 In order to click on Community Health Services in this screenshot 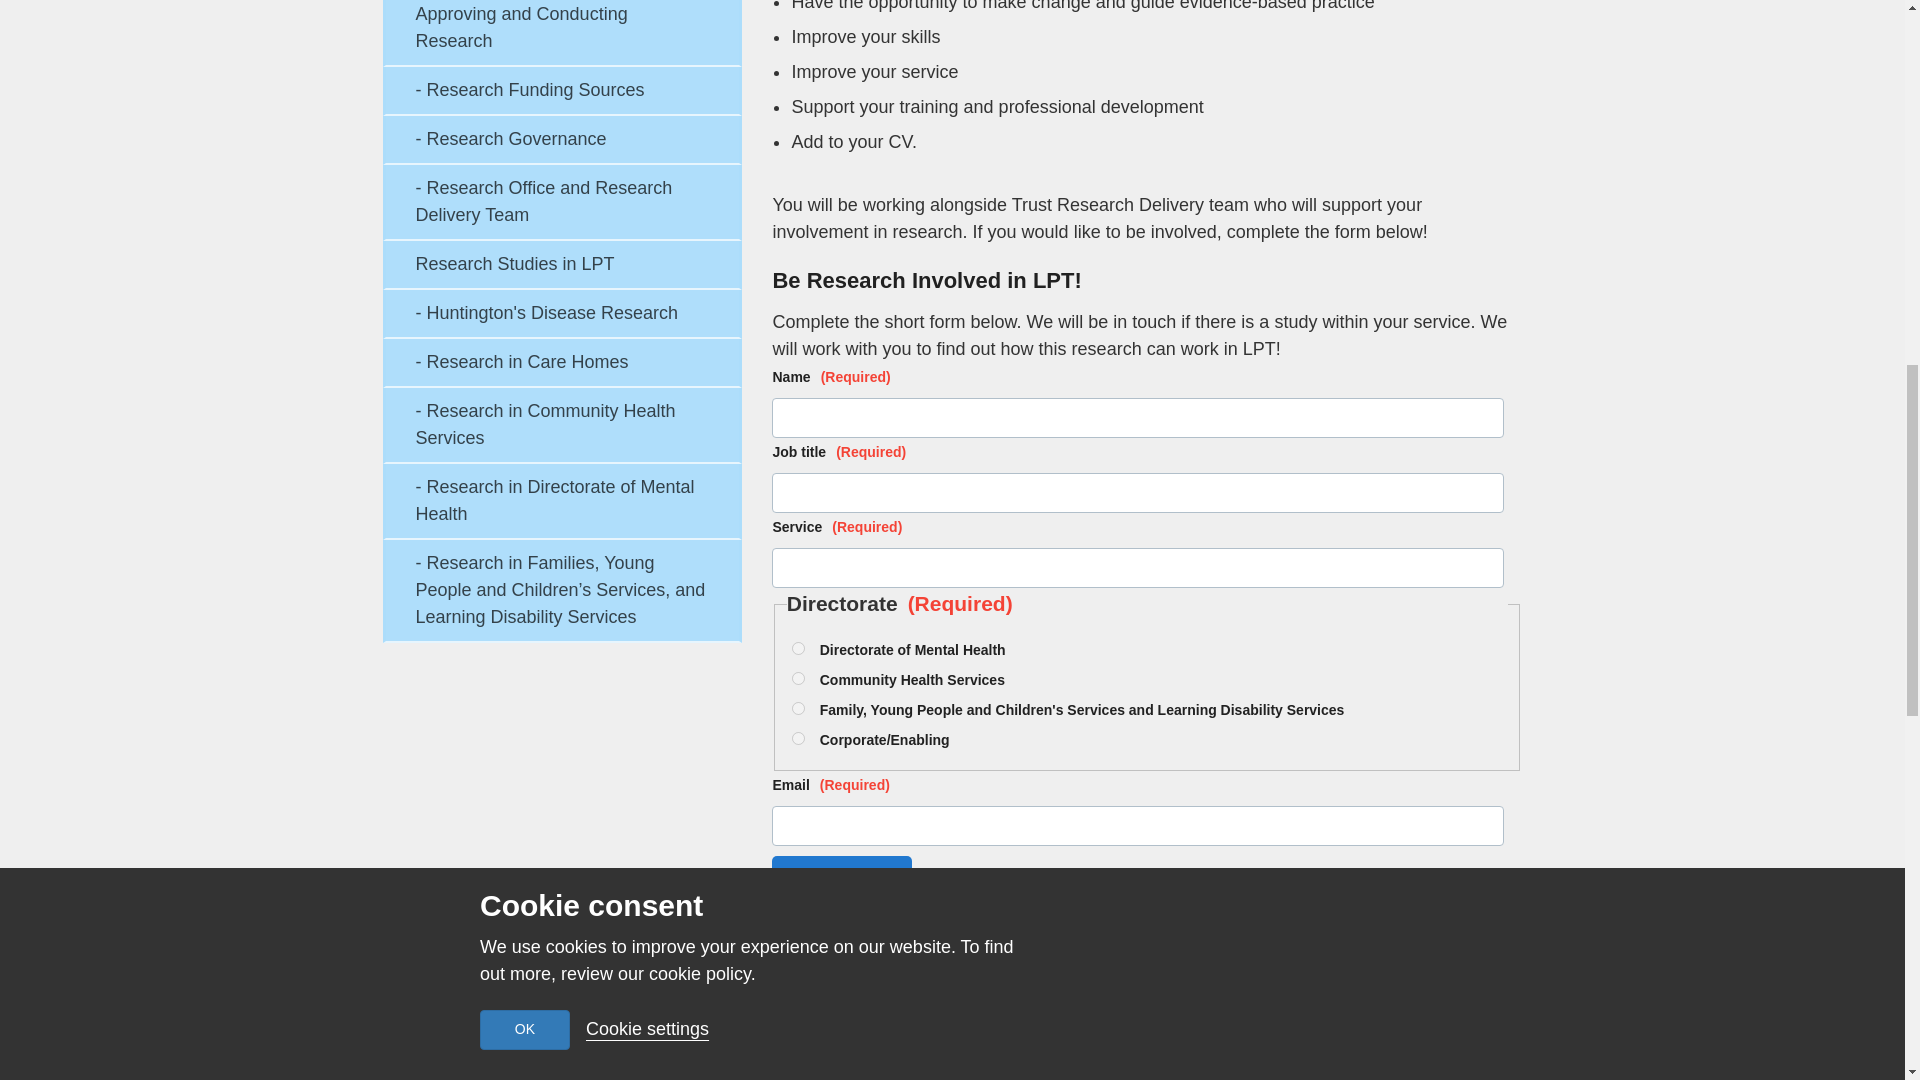, I will do `click(798, 678)`.